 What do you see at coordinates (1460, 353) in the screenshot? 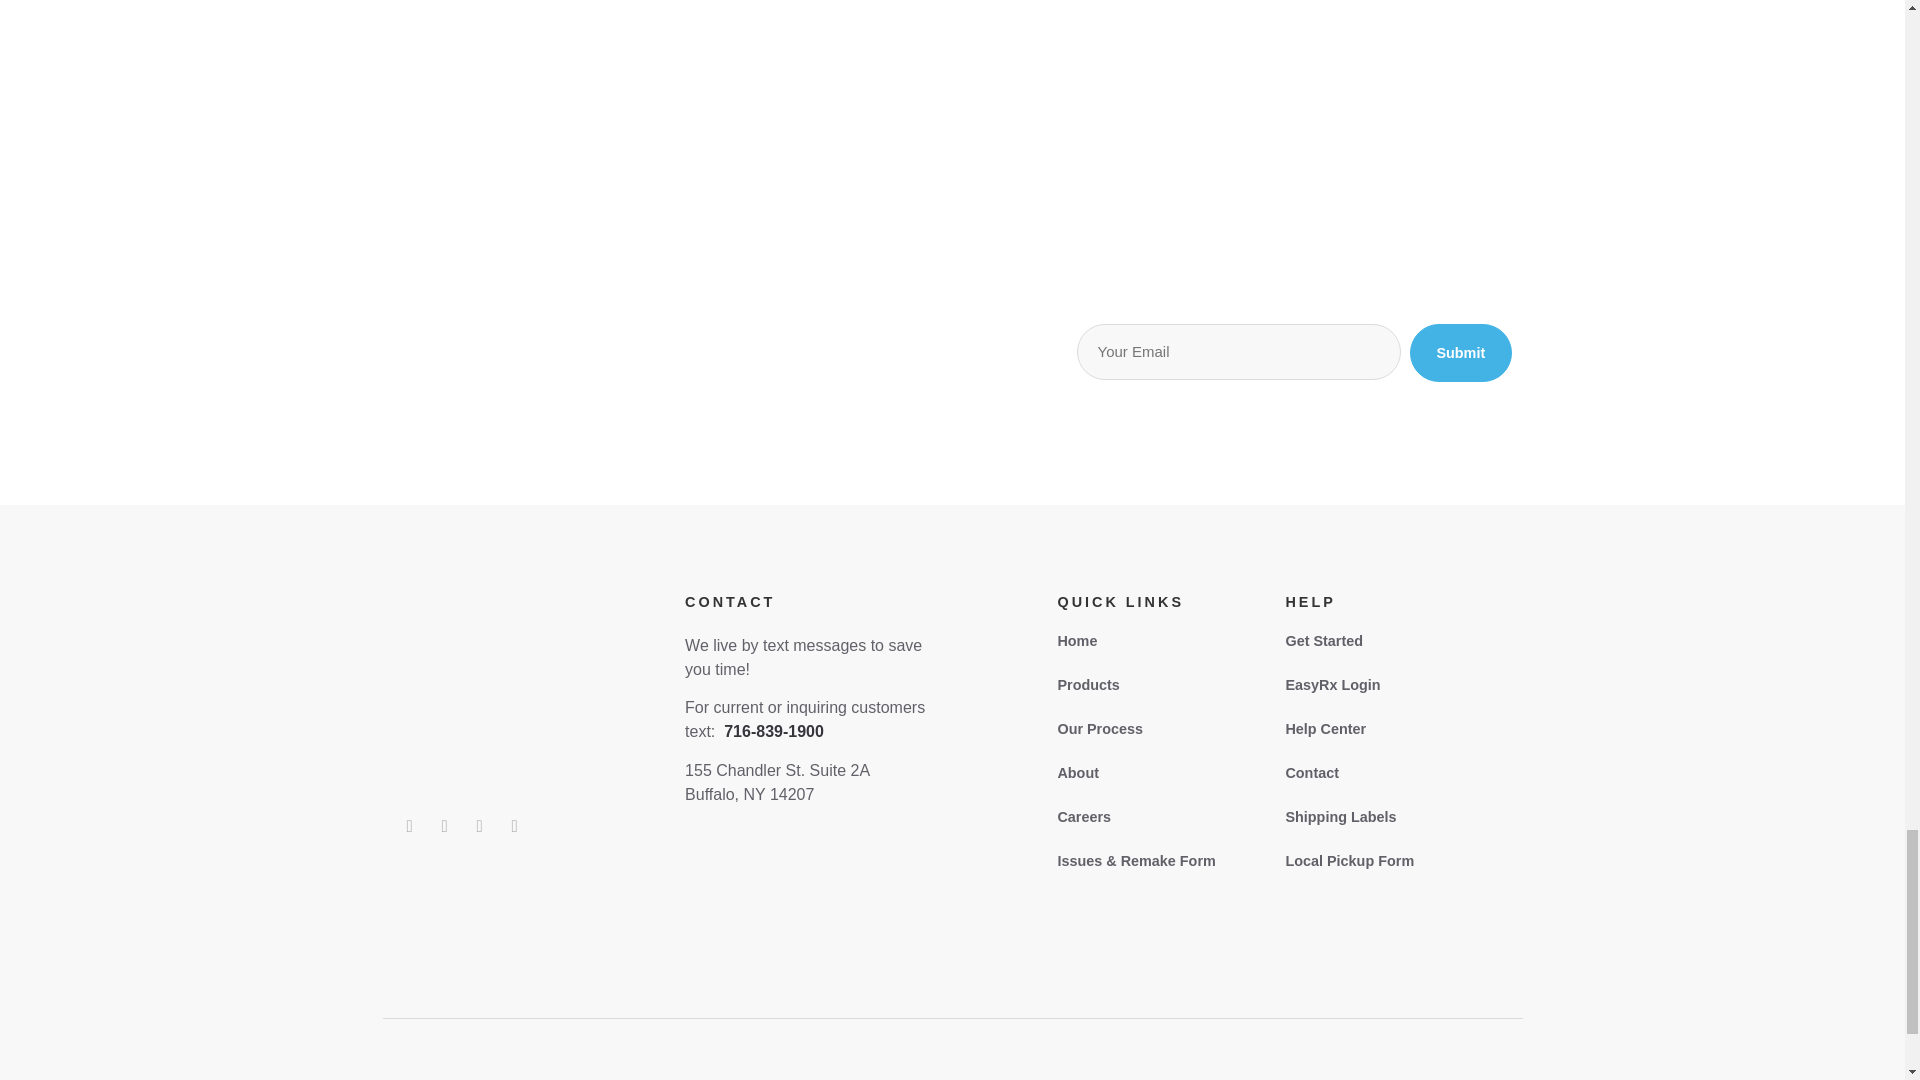
I see `Submit` at bounding box center [1460, 353].